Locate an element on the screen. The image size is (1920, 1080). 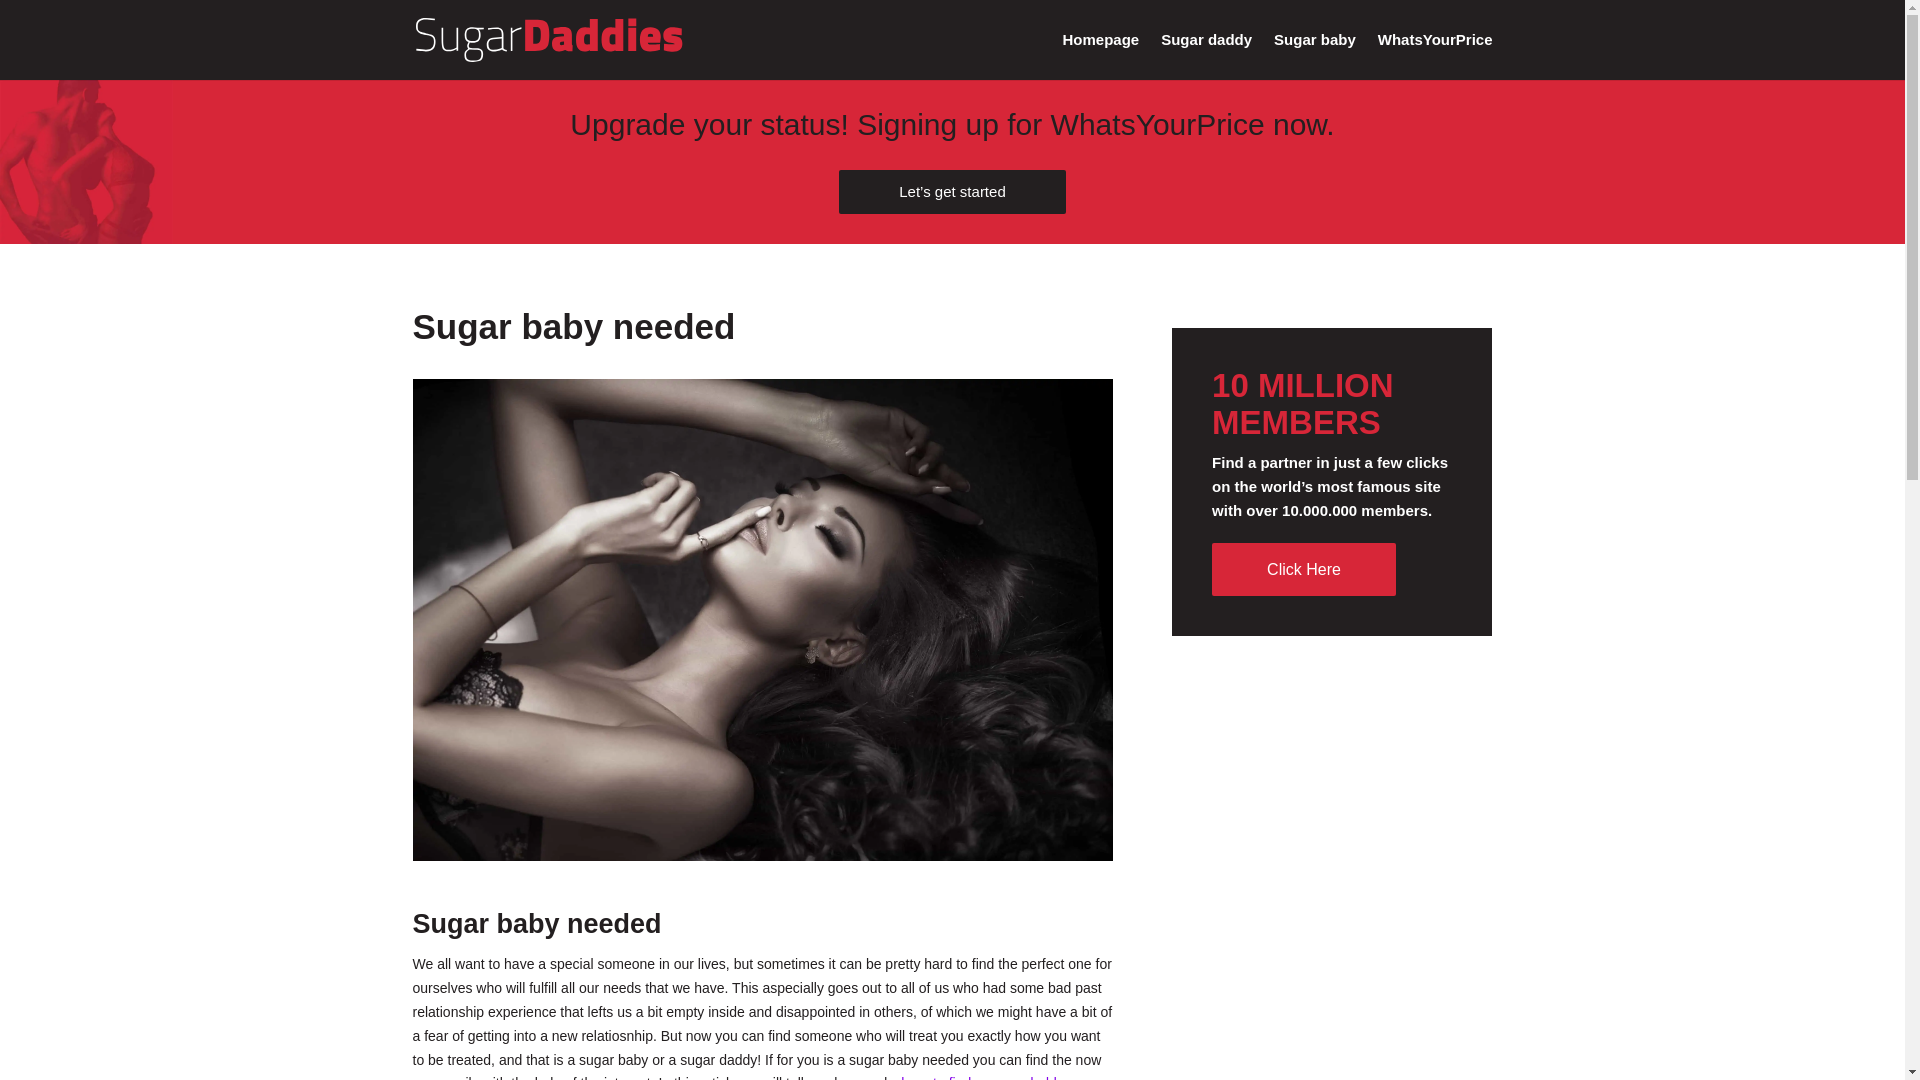
WhatsYourPrice is located at coordinates (1436, 56).